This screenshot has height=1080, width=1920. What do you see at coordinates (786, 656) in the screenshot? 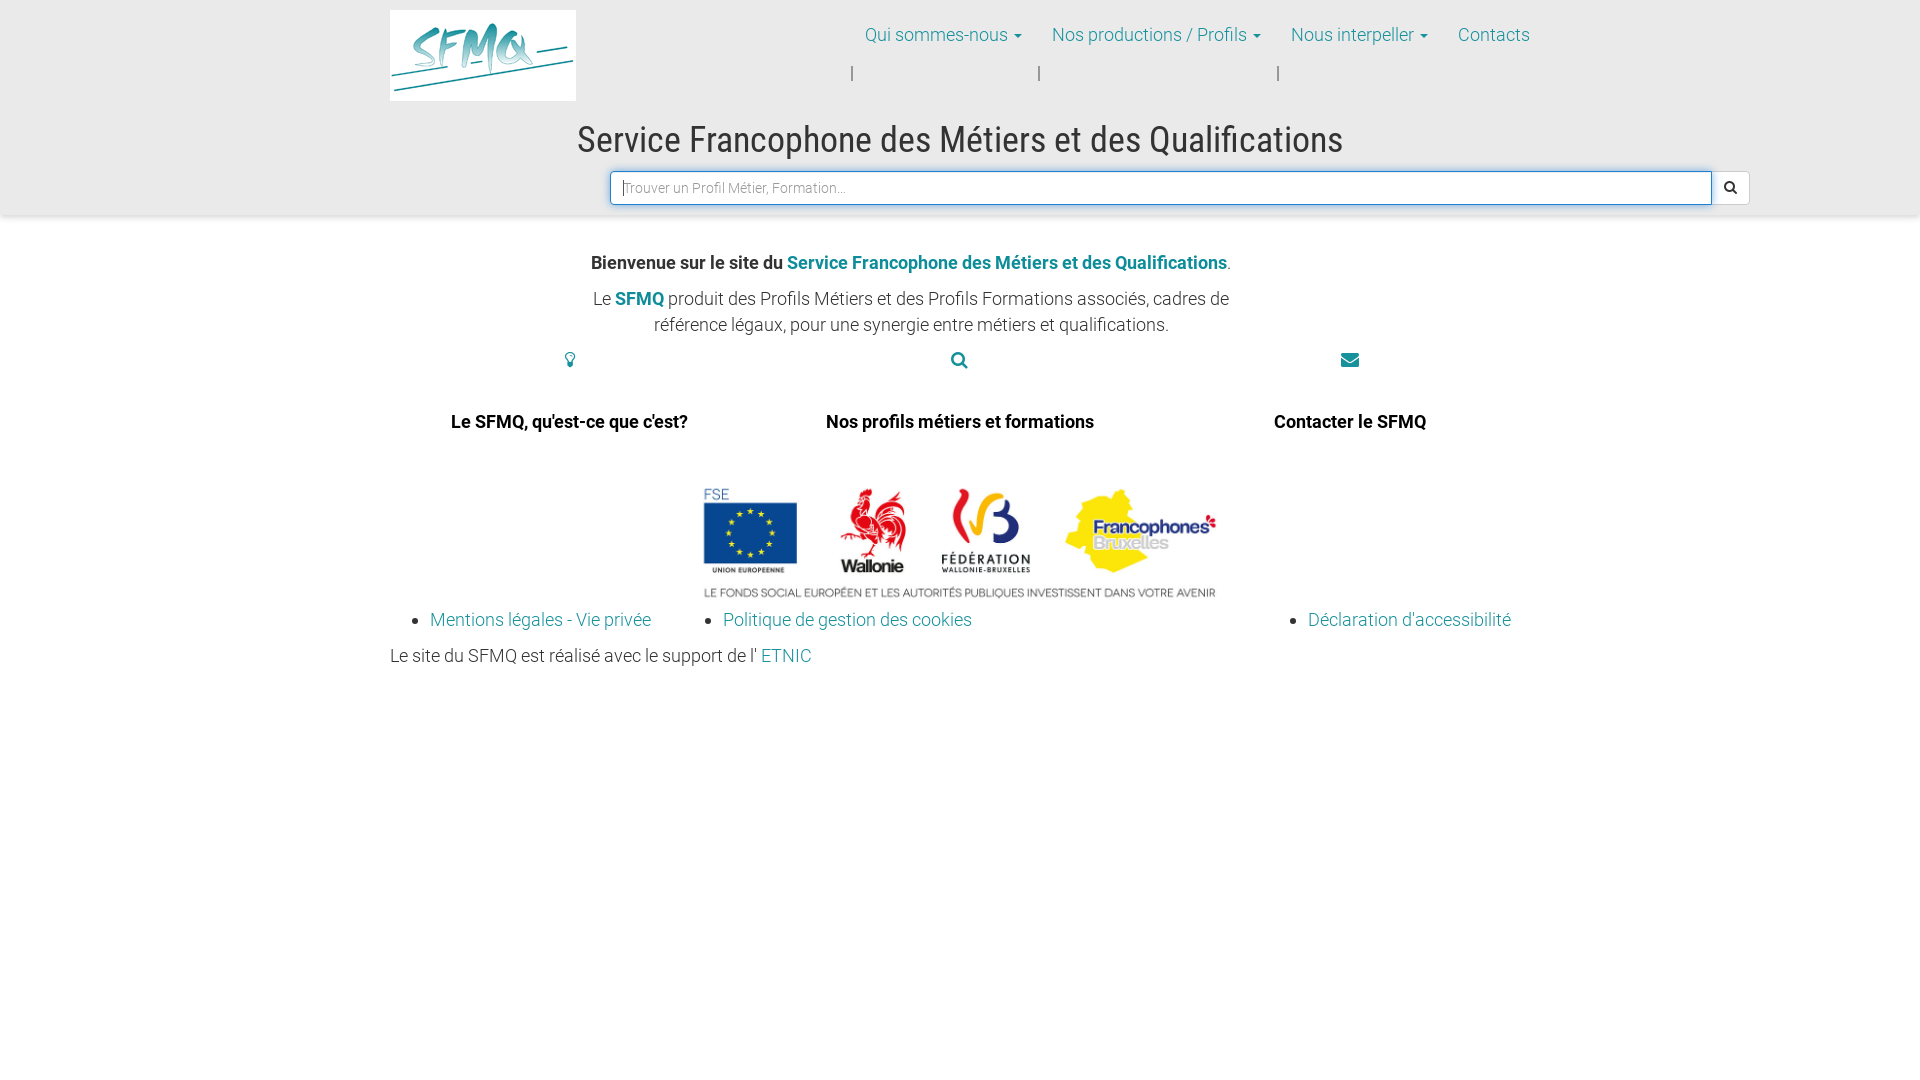
I see `ETNIC` at bounding box center [786, 656].